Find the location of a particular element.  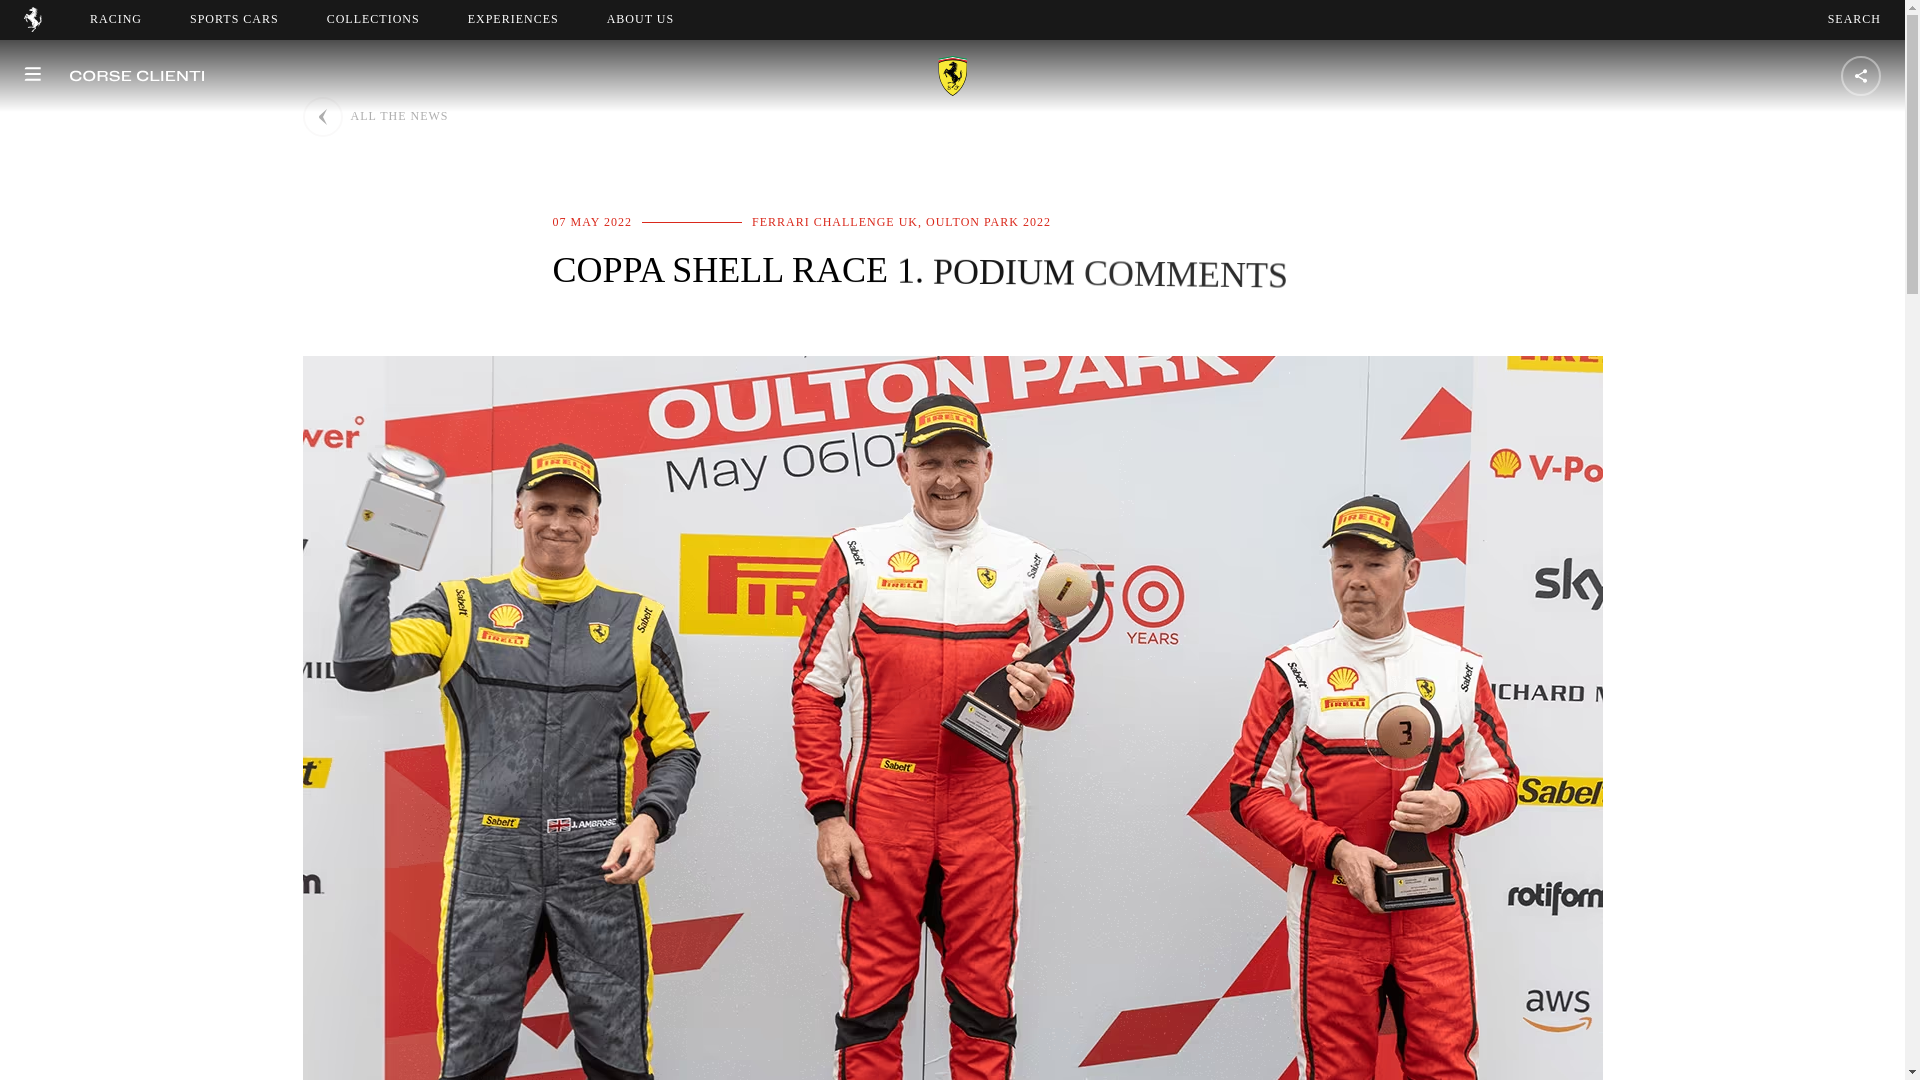

COLLECTIONS is located at coordinates (116, 19).